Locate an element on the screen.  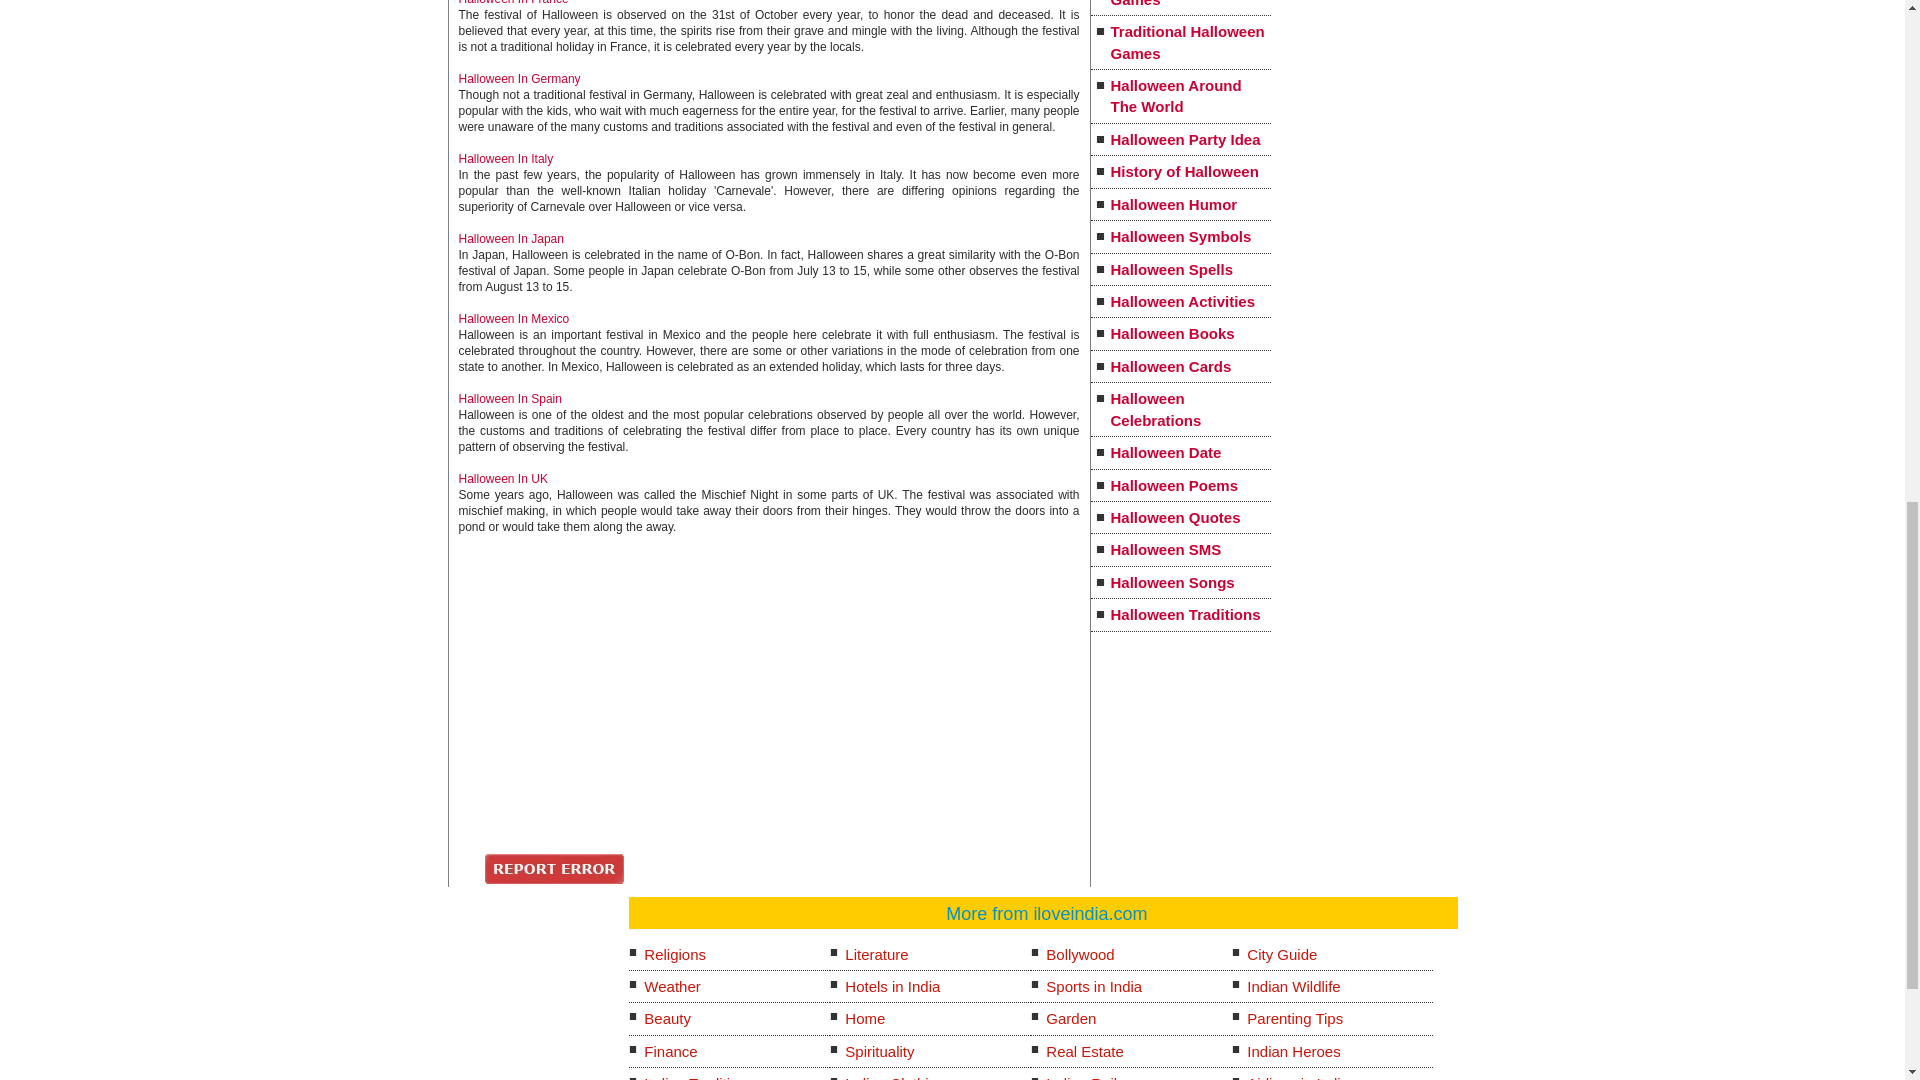
Halloween In France is located at coordinates (513, 3).